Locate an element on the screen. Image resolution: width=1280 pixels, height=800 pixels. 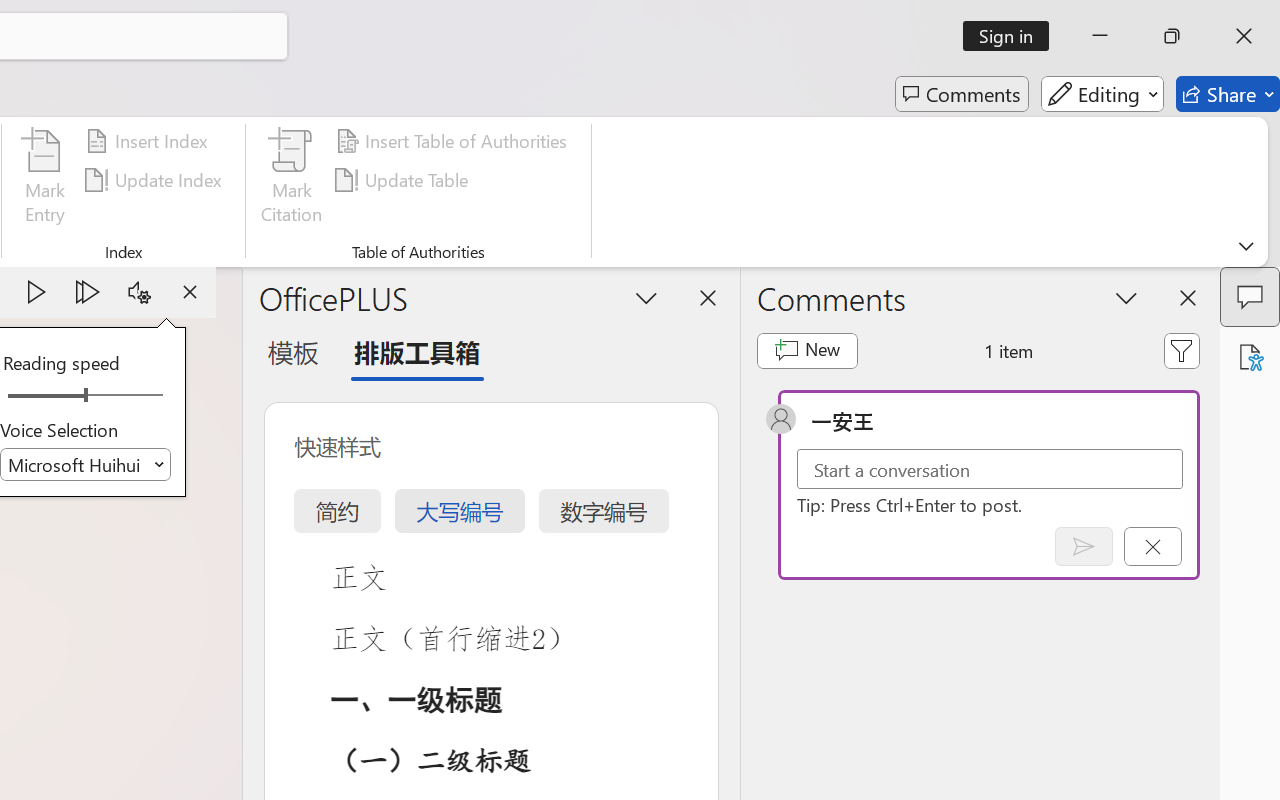
New comment is located at coordinates (806, 350).